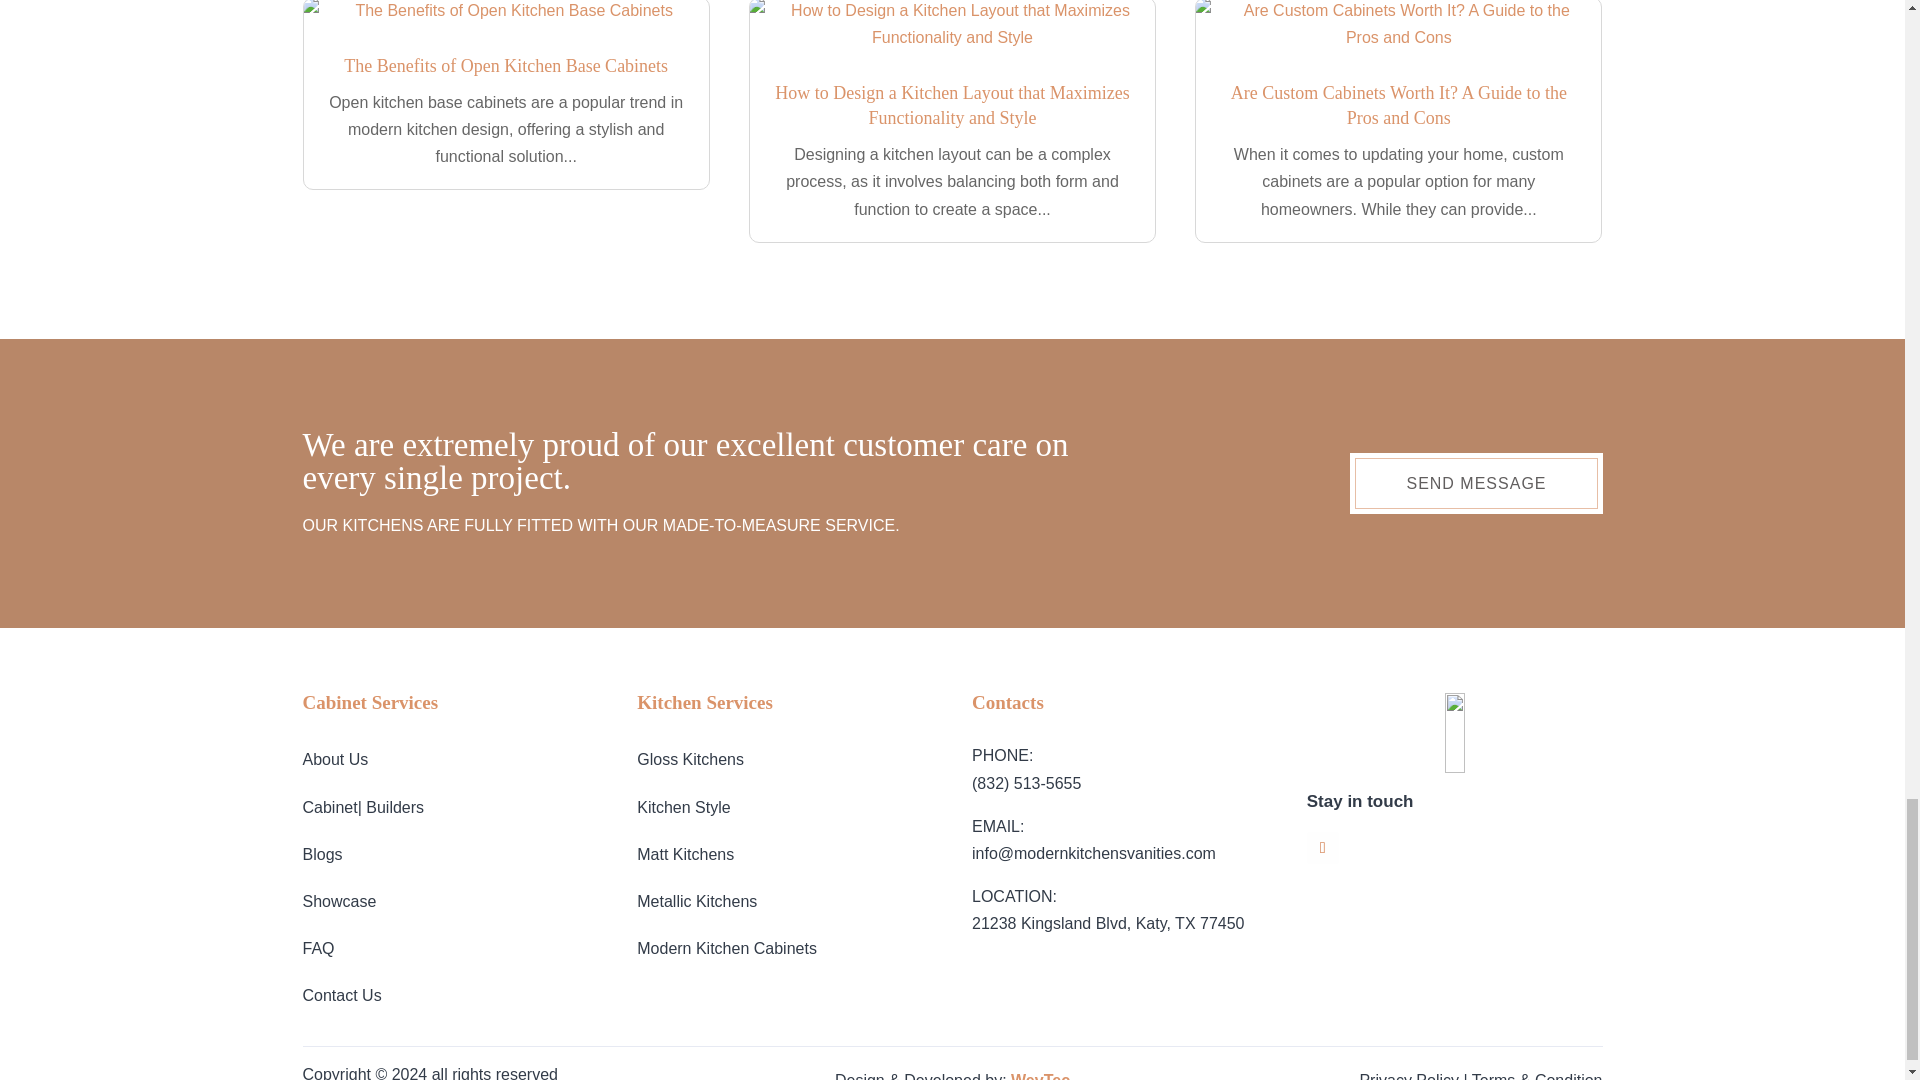  Describe the element at coordinates (1322, 848) in the screenshot. I see `Follow on Facebook` at that location.